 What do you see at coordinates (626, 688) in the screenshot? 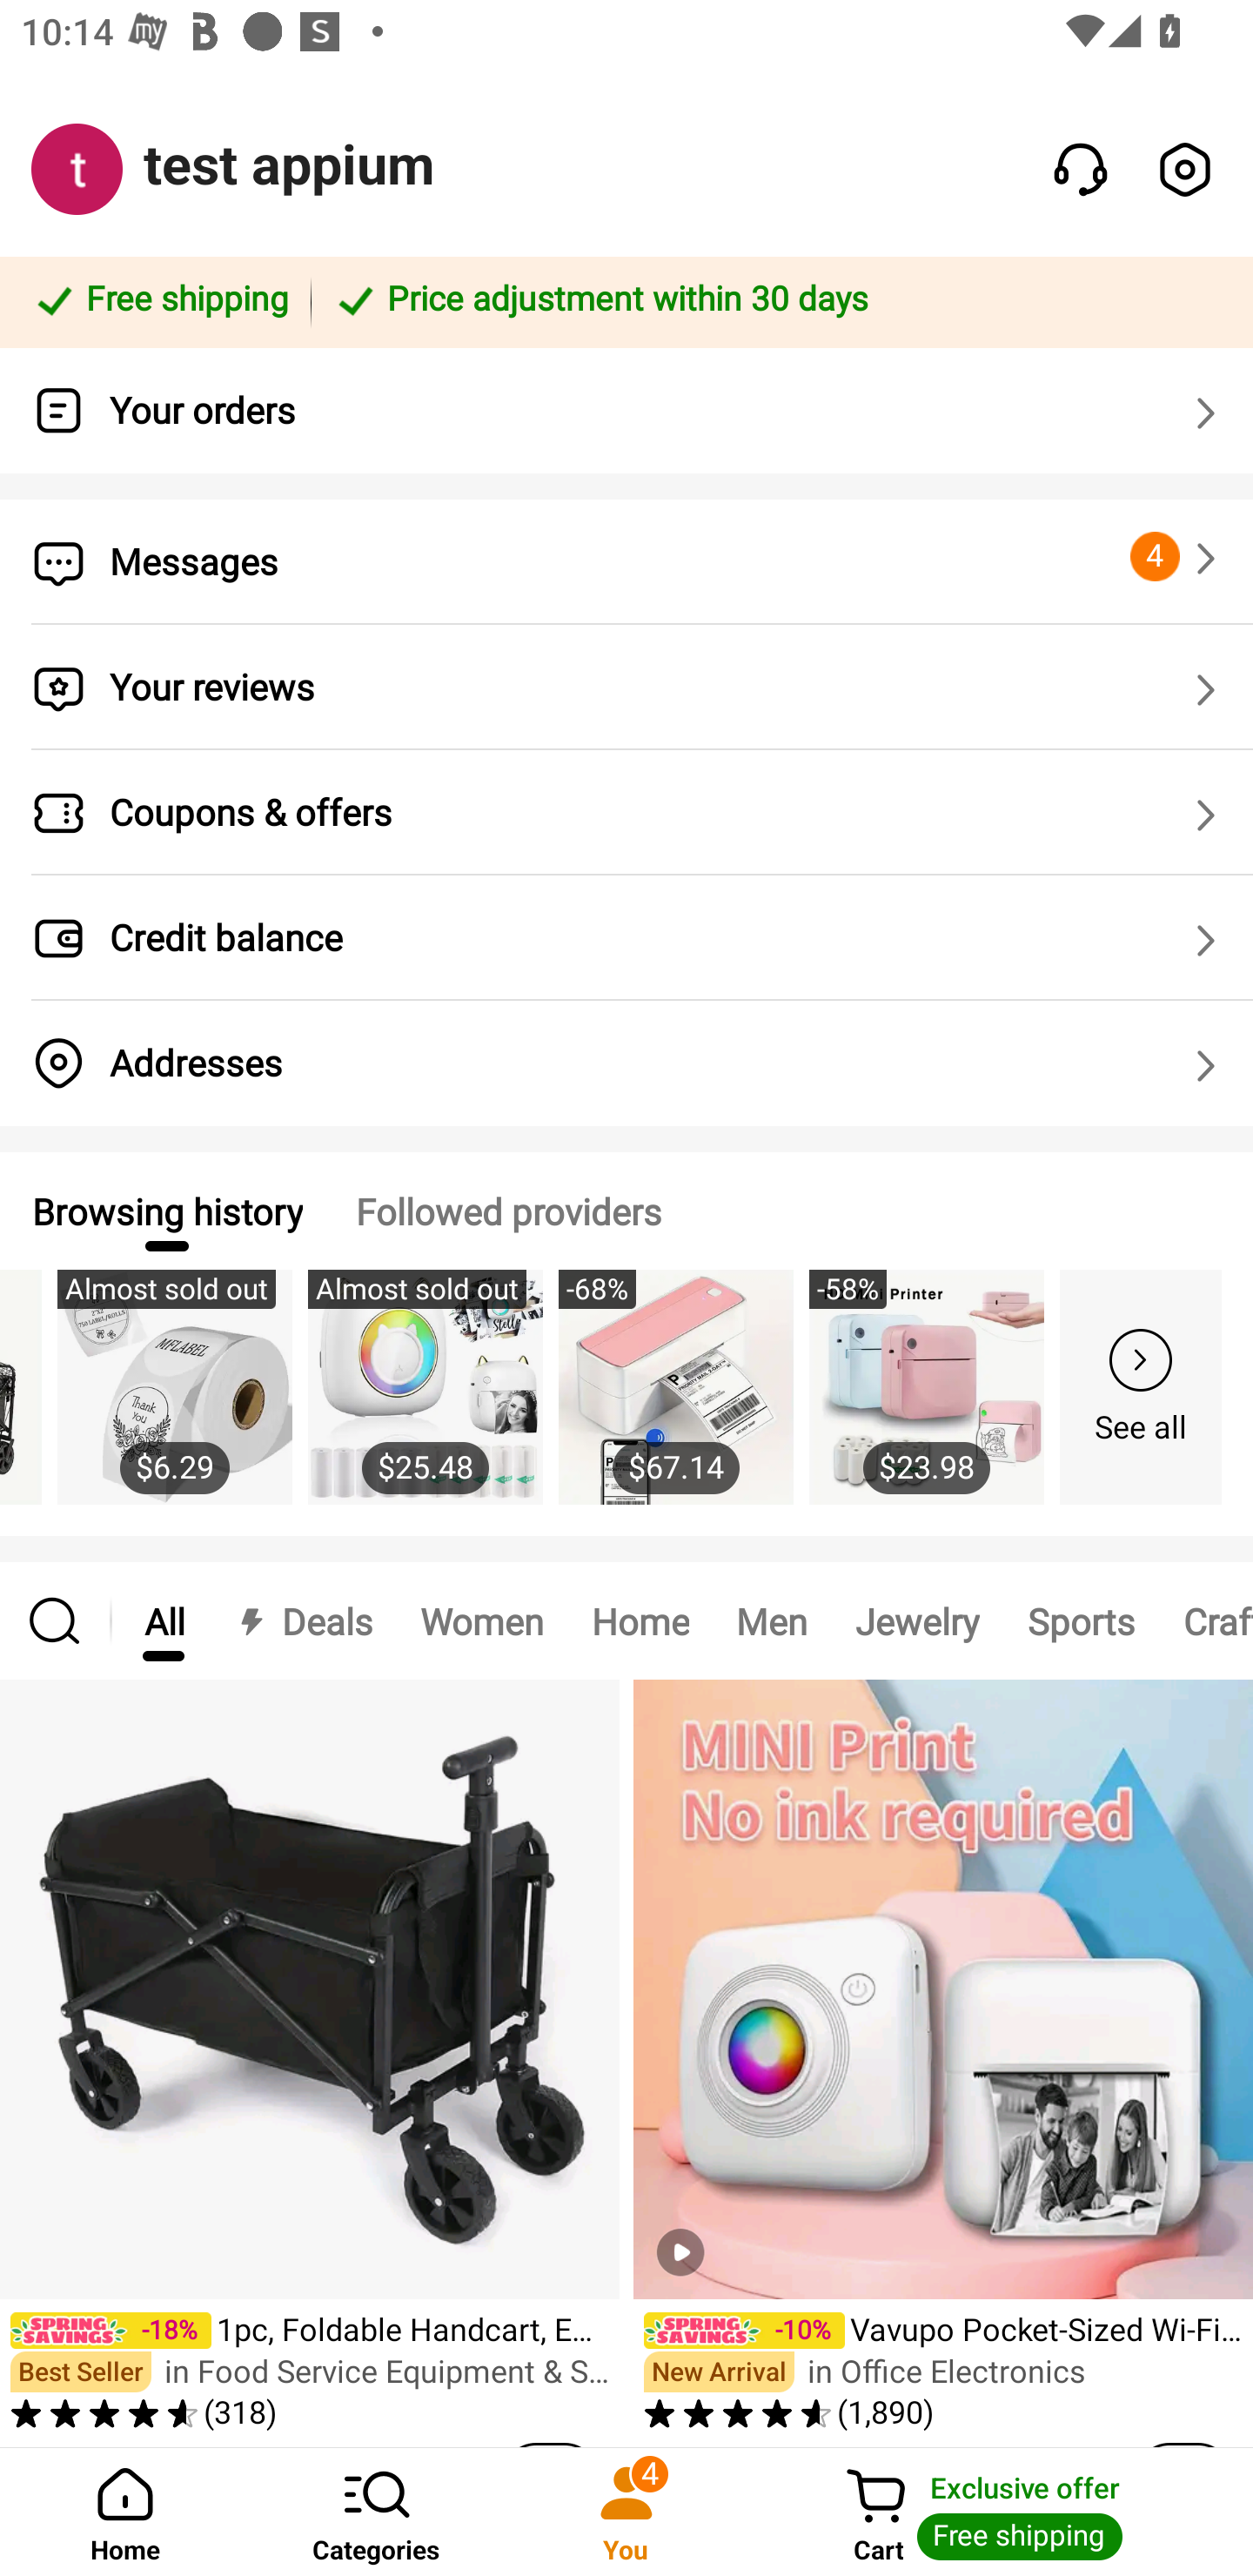
I see `Your reviews` at bounding box center [626, 688].